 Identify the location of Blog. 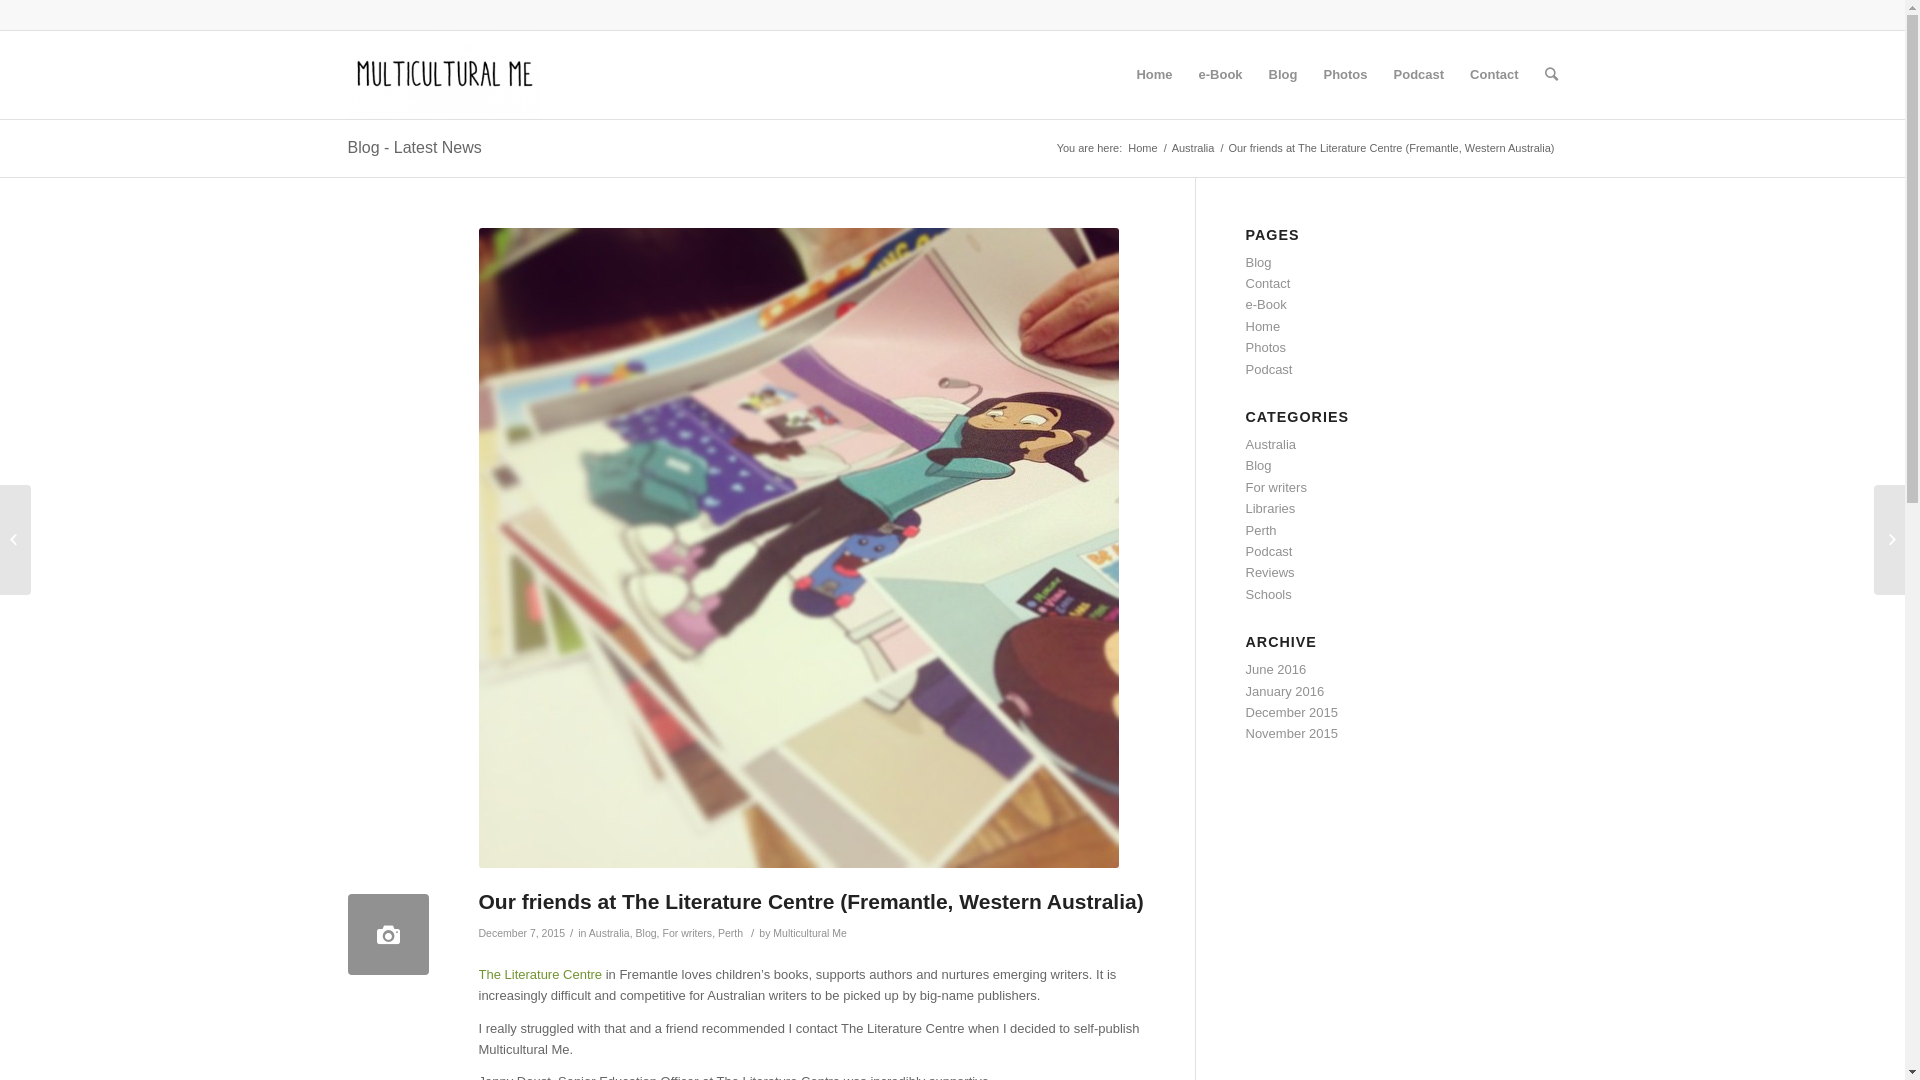
(646, 933).